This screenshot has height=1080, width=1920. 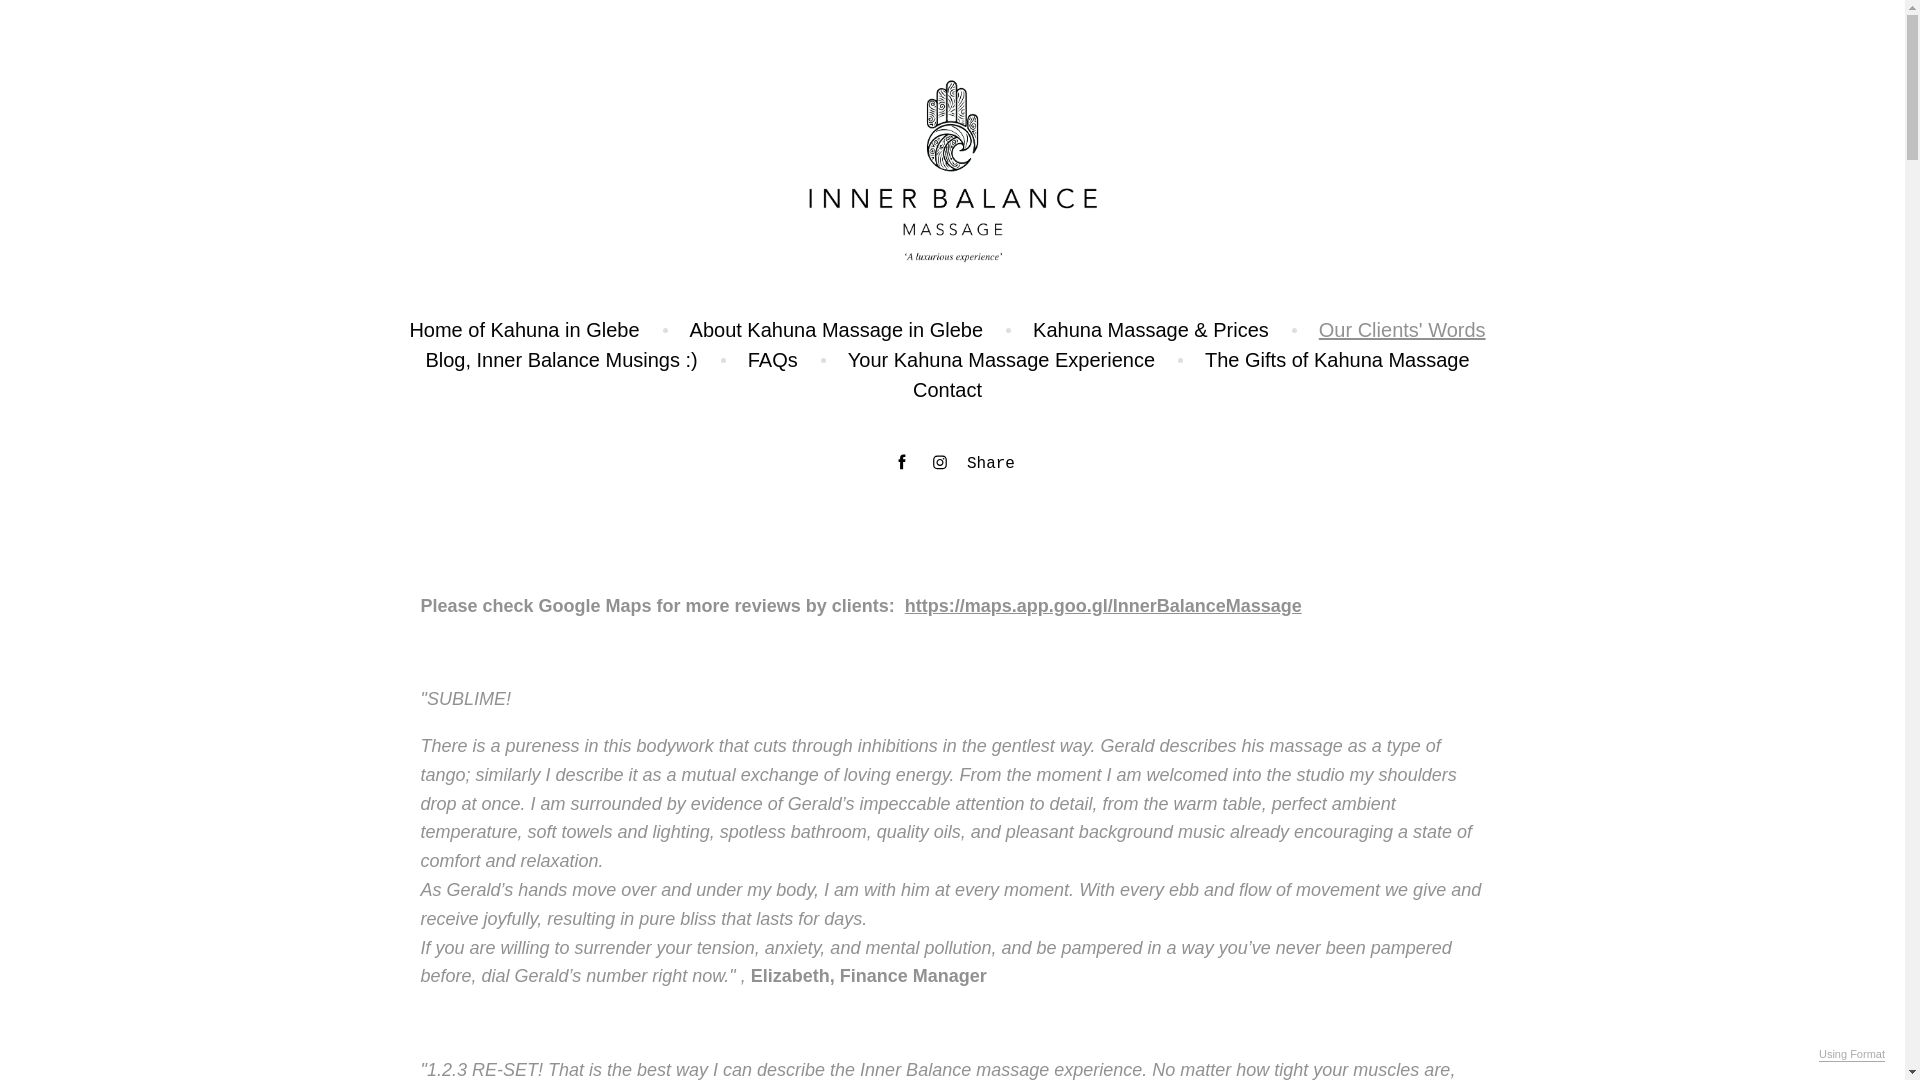 What do you see at coordinates (836, 330) in the screenshot?
I see `About Kahuna Massage in Glebe` at bounding box center [836, 330].